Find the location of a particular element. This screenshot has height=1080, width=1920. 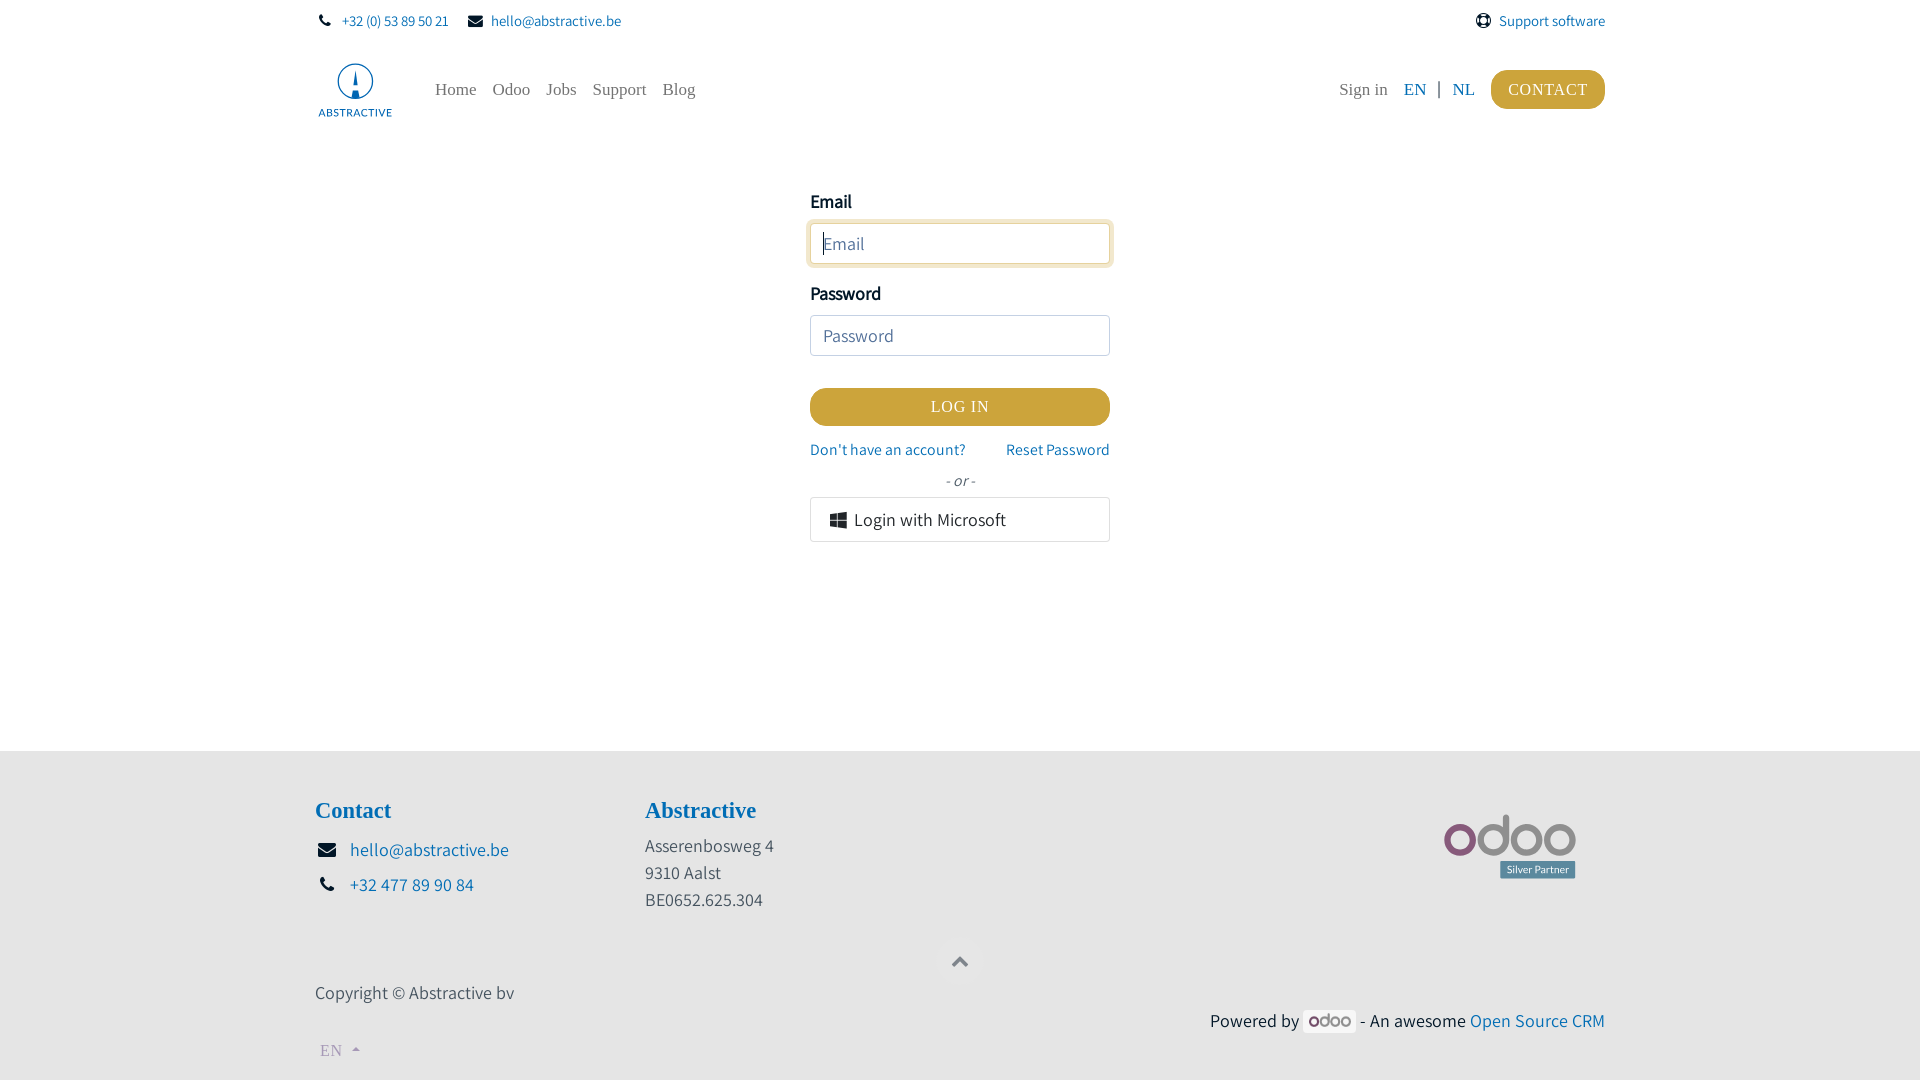

CONTACT is located at coordinates (1548, 90).